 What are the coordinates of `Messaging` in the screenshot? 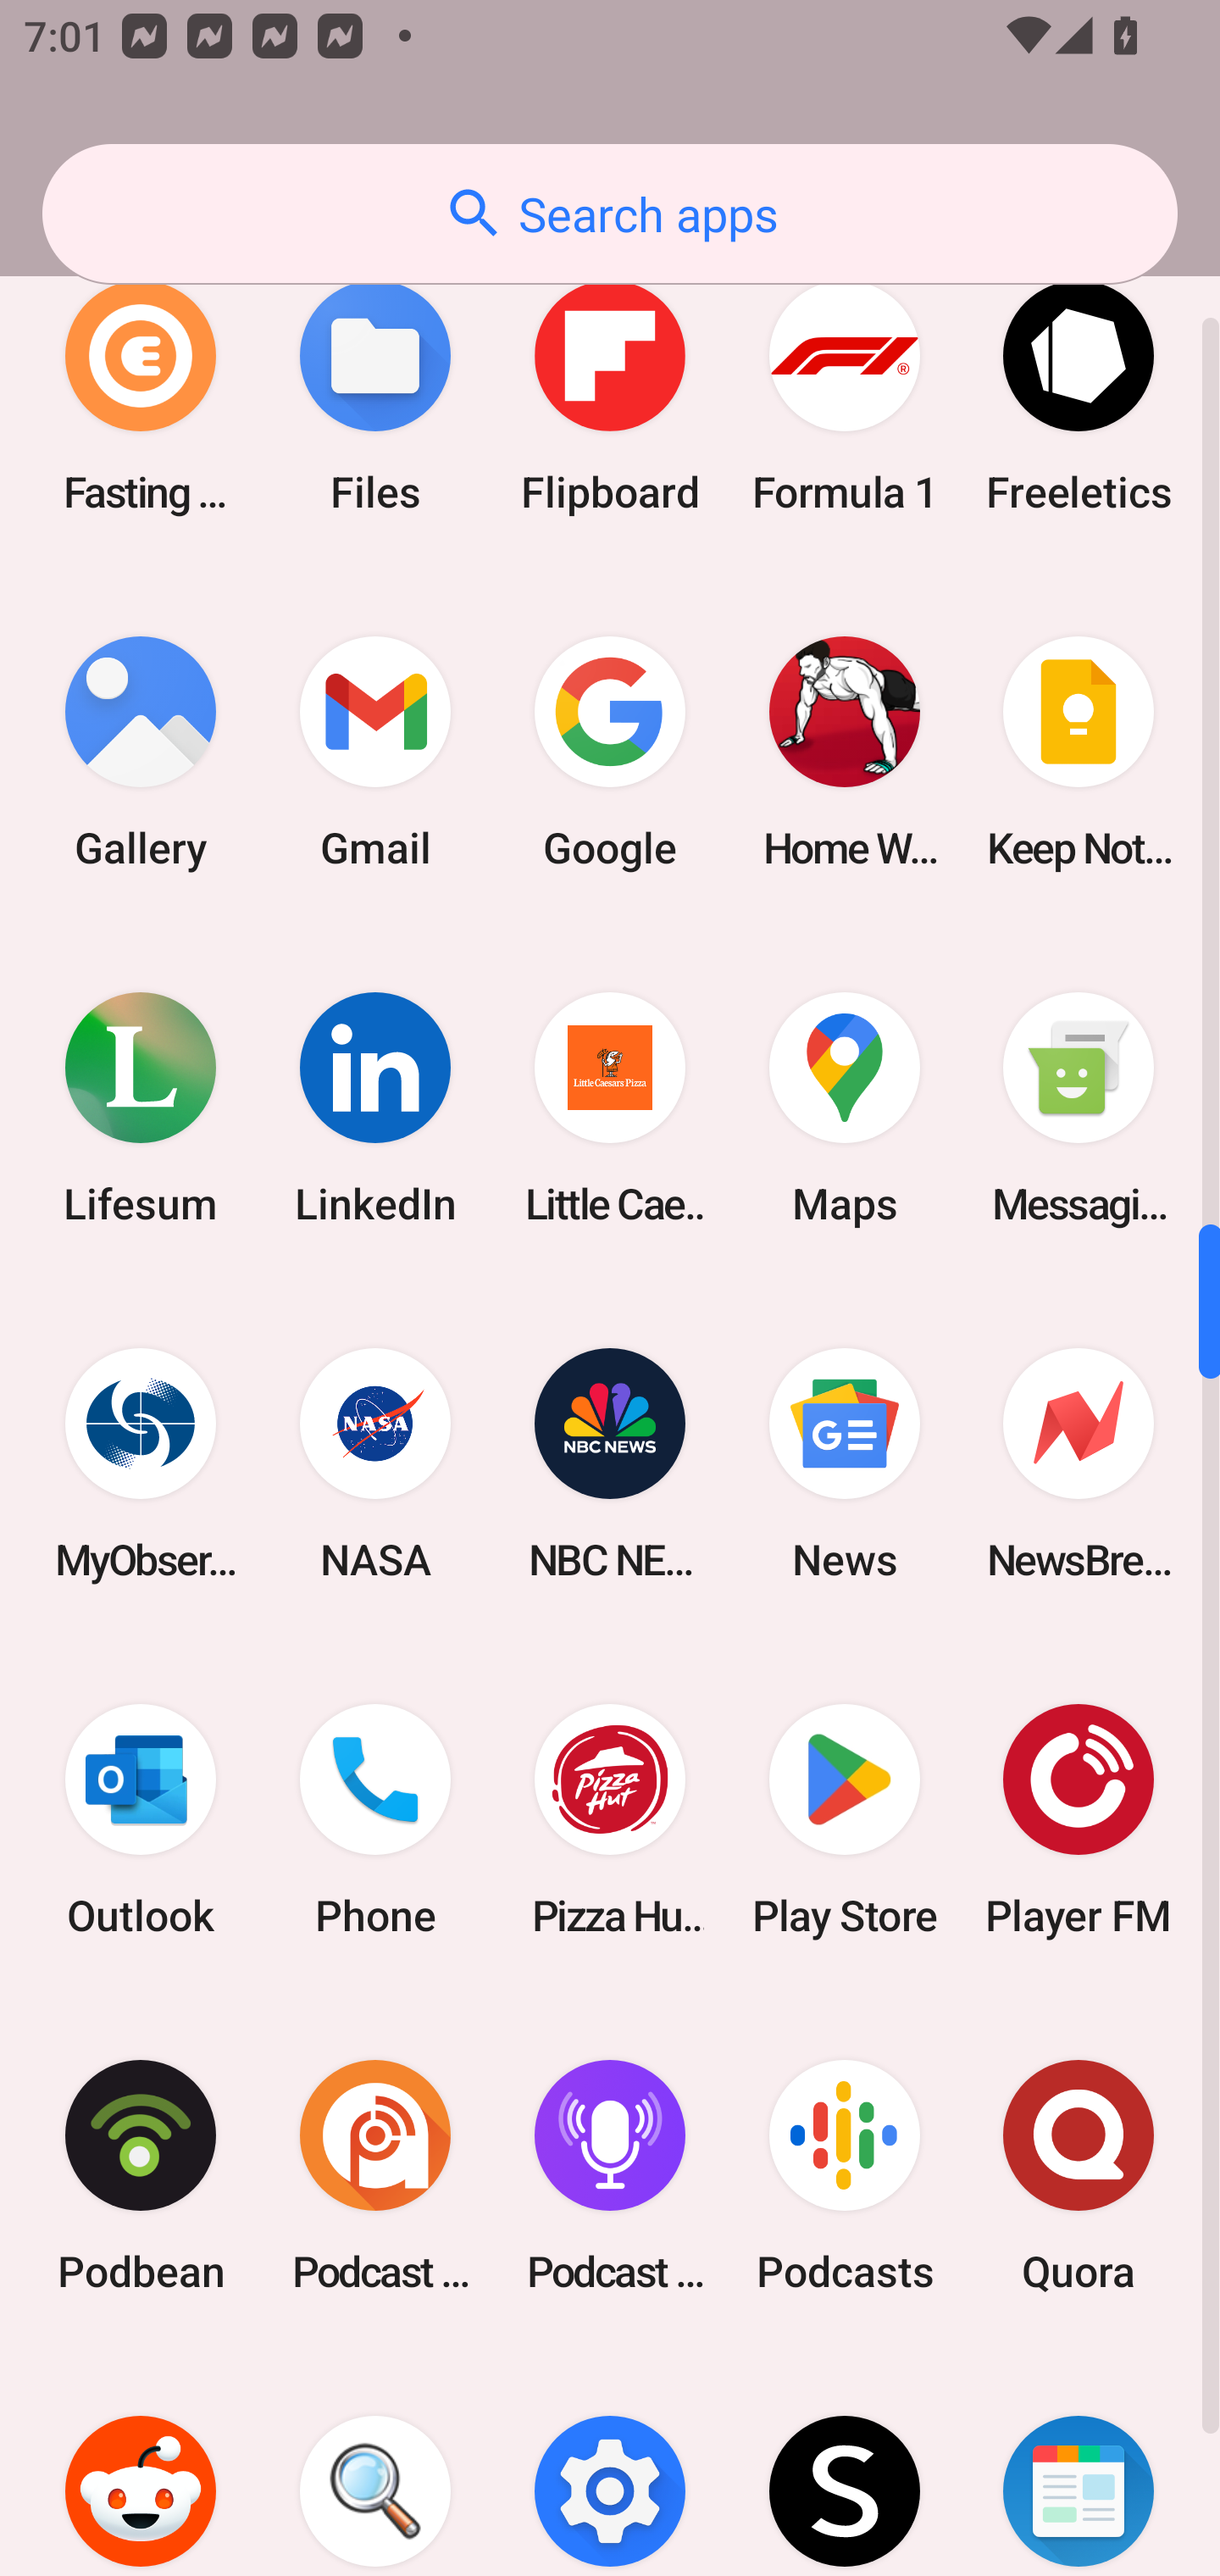 It's located at (1079, 1107).